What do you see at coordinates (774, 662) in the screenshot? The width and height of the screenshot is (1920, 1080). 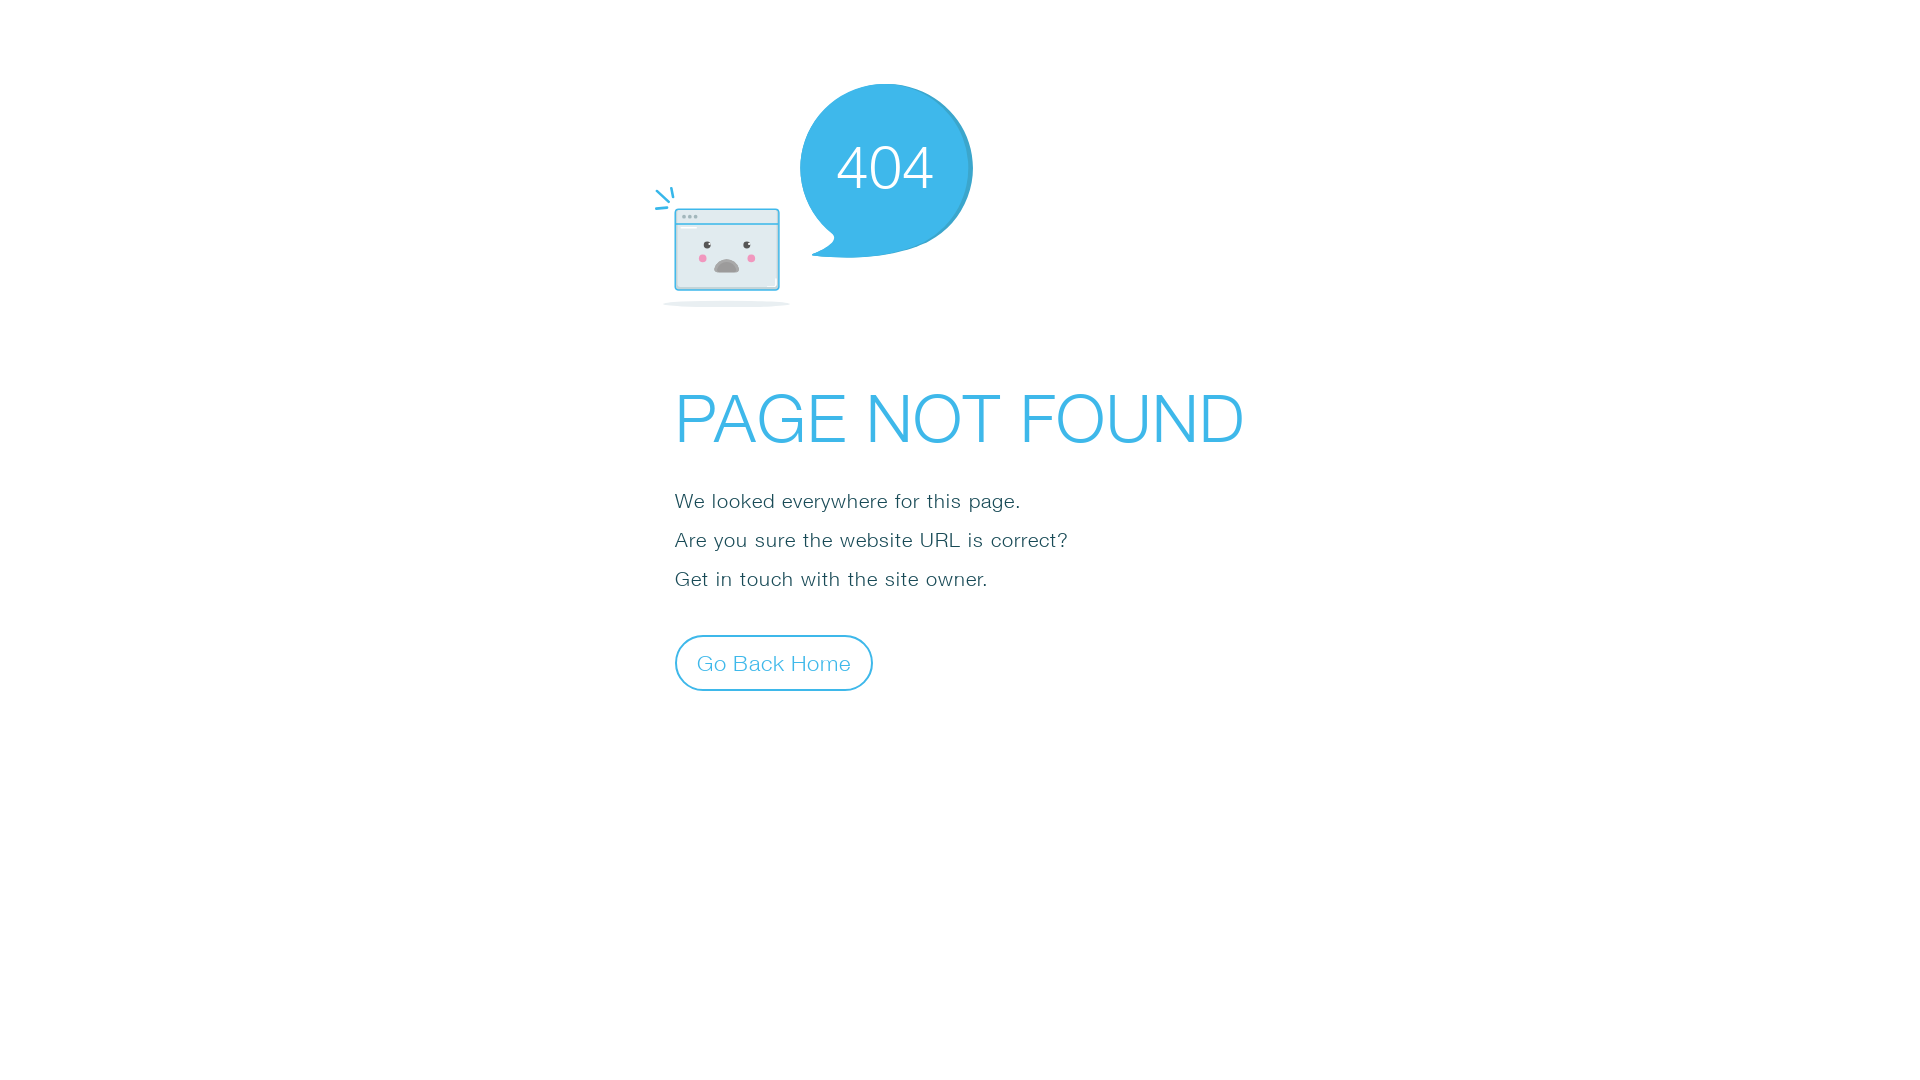 I see `Go Back Home` at bounding box center [774, 662].